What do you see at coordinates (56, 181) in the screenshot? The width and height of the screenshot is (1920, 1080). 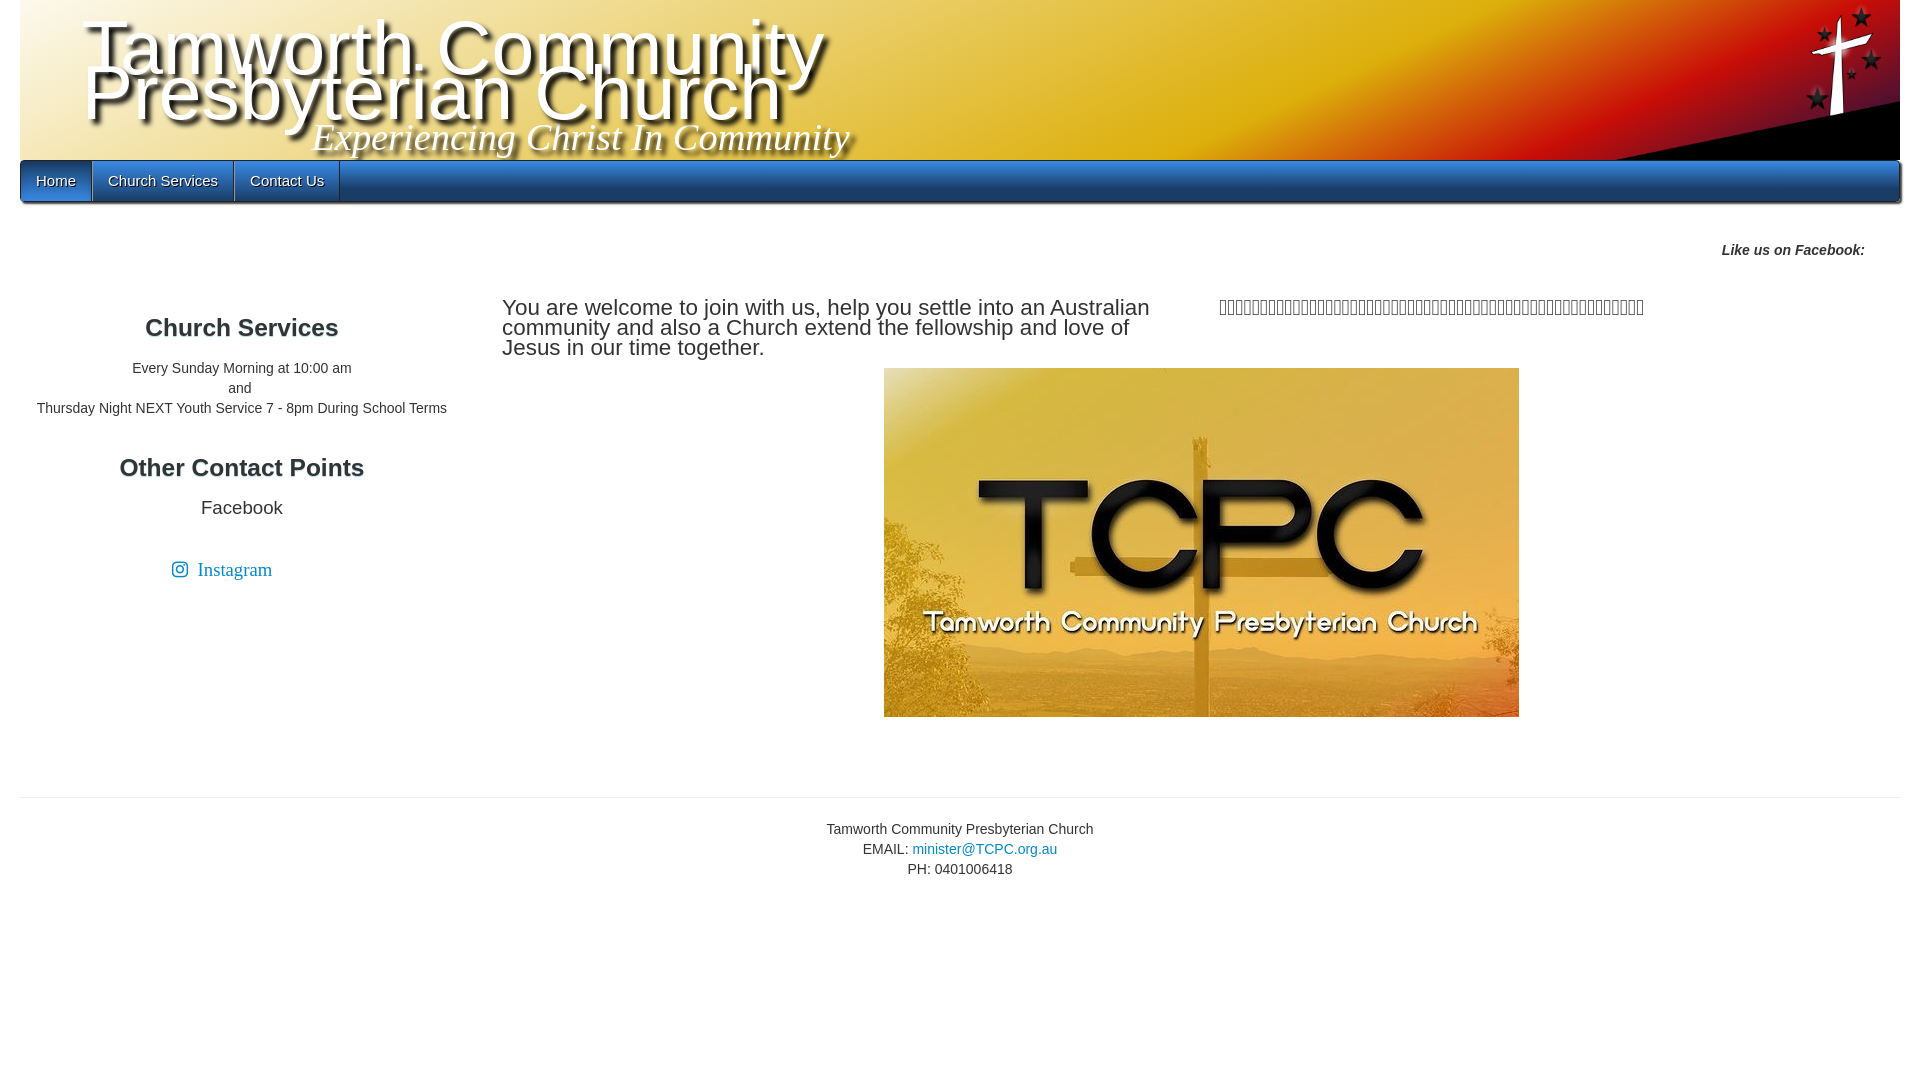 I see `Home` at bounding box center [56, 181].